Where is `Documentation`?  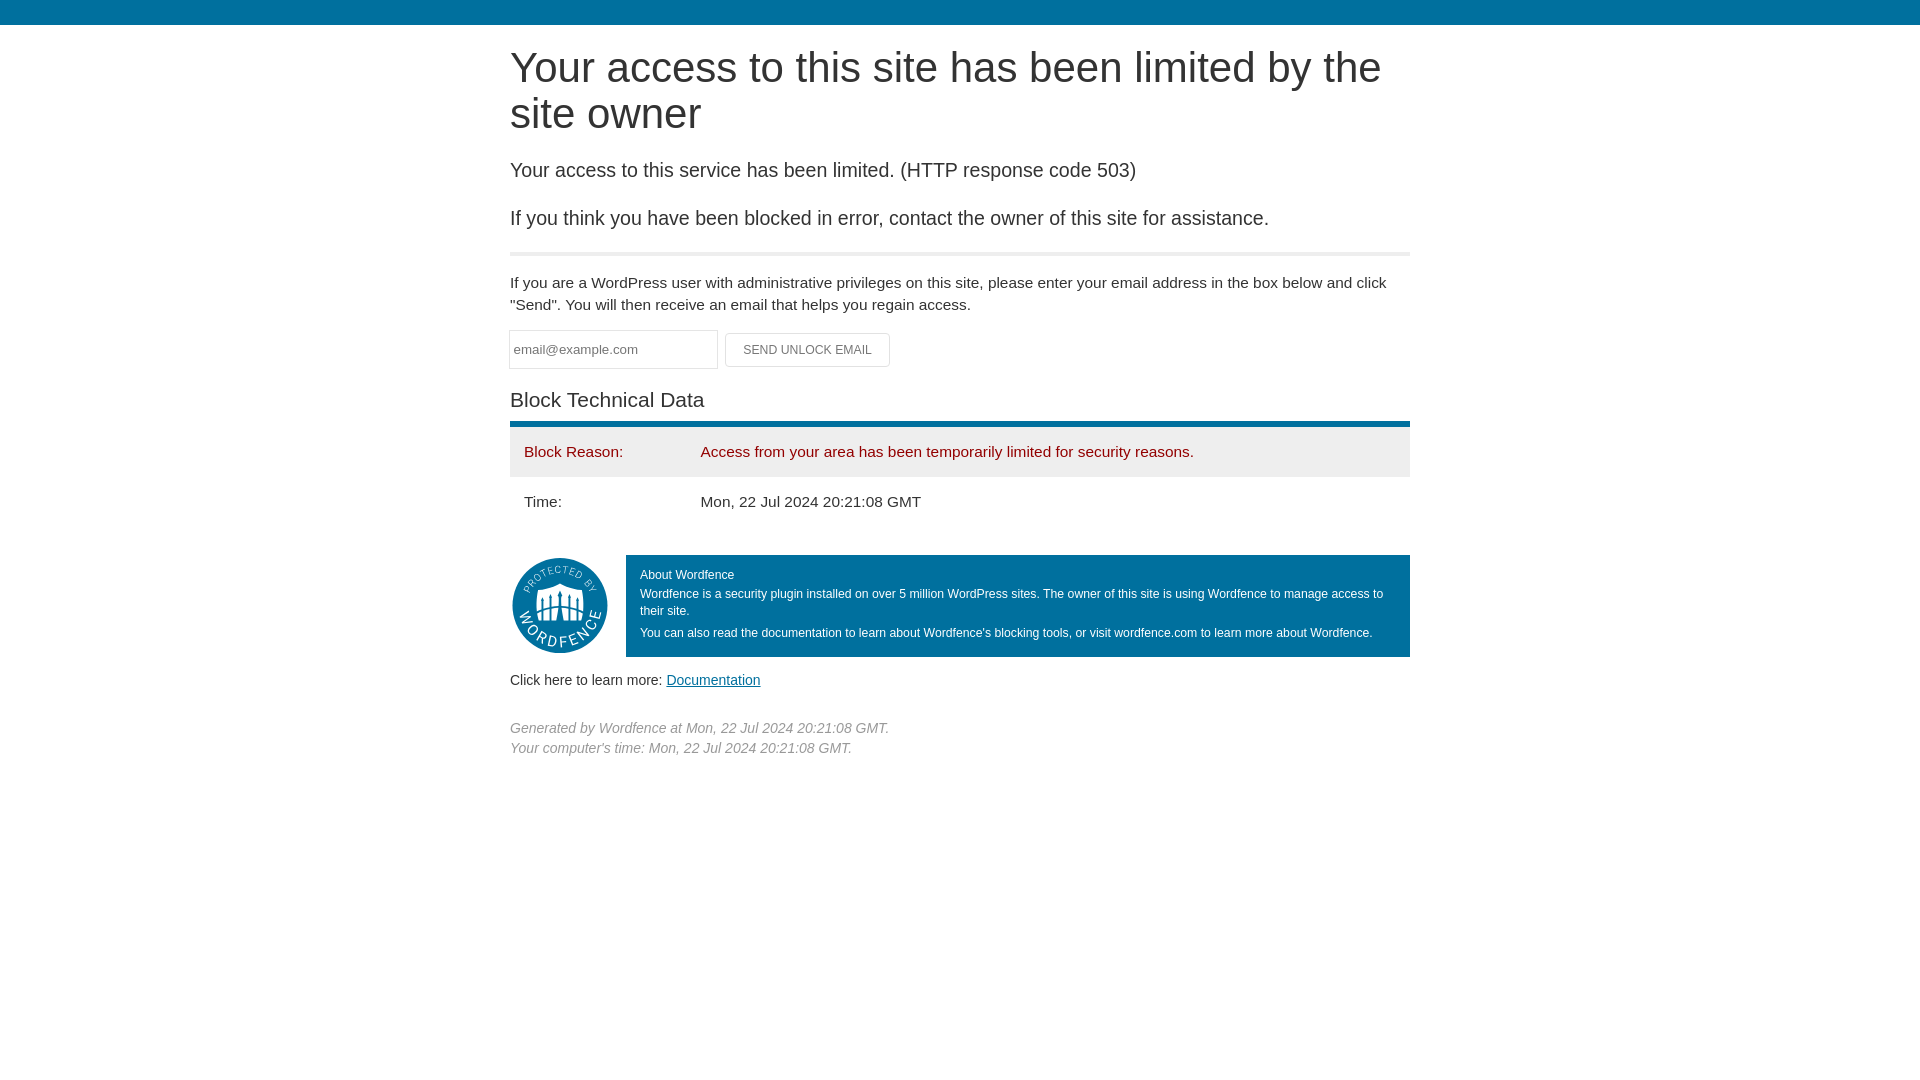 Documentation is located at coordinates (713, 679).